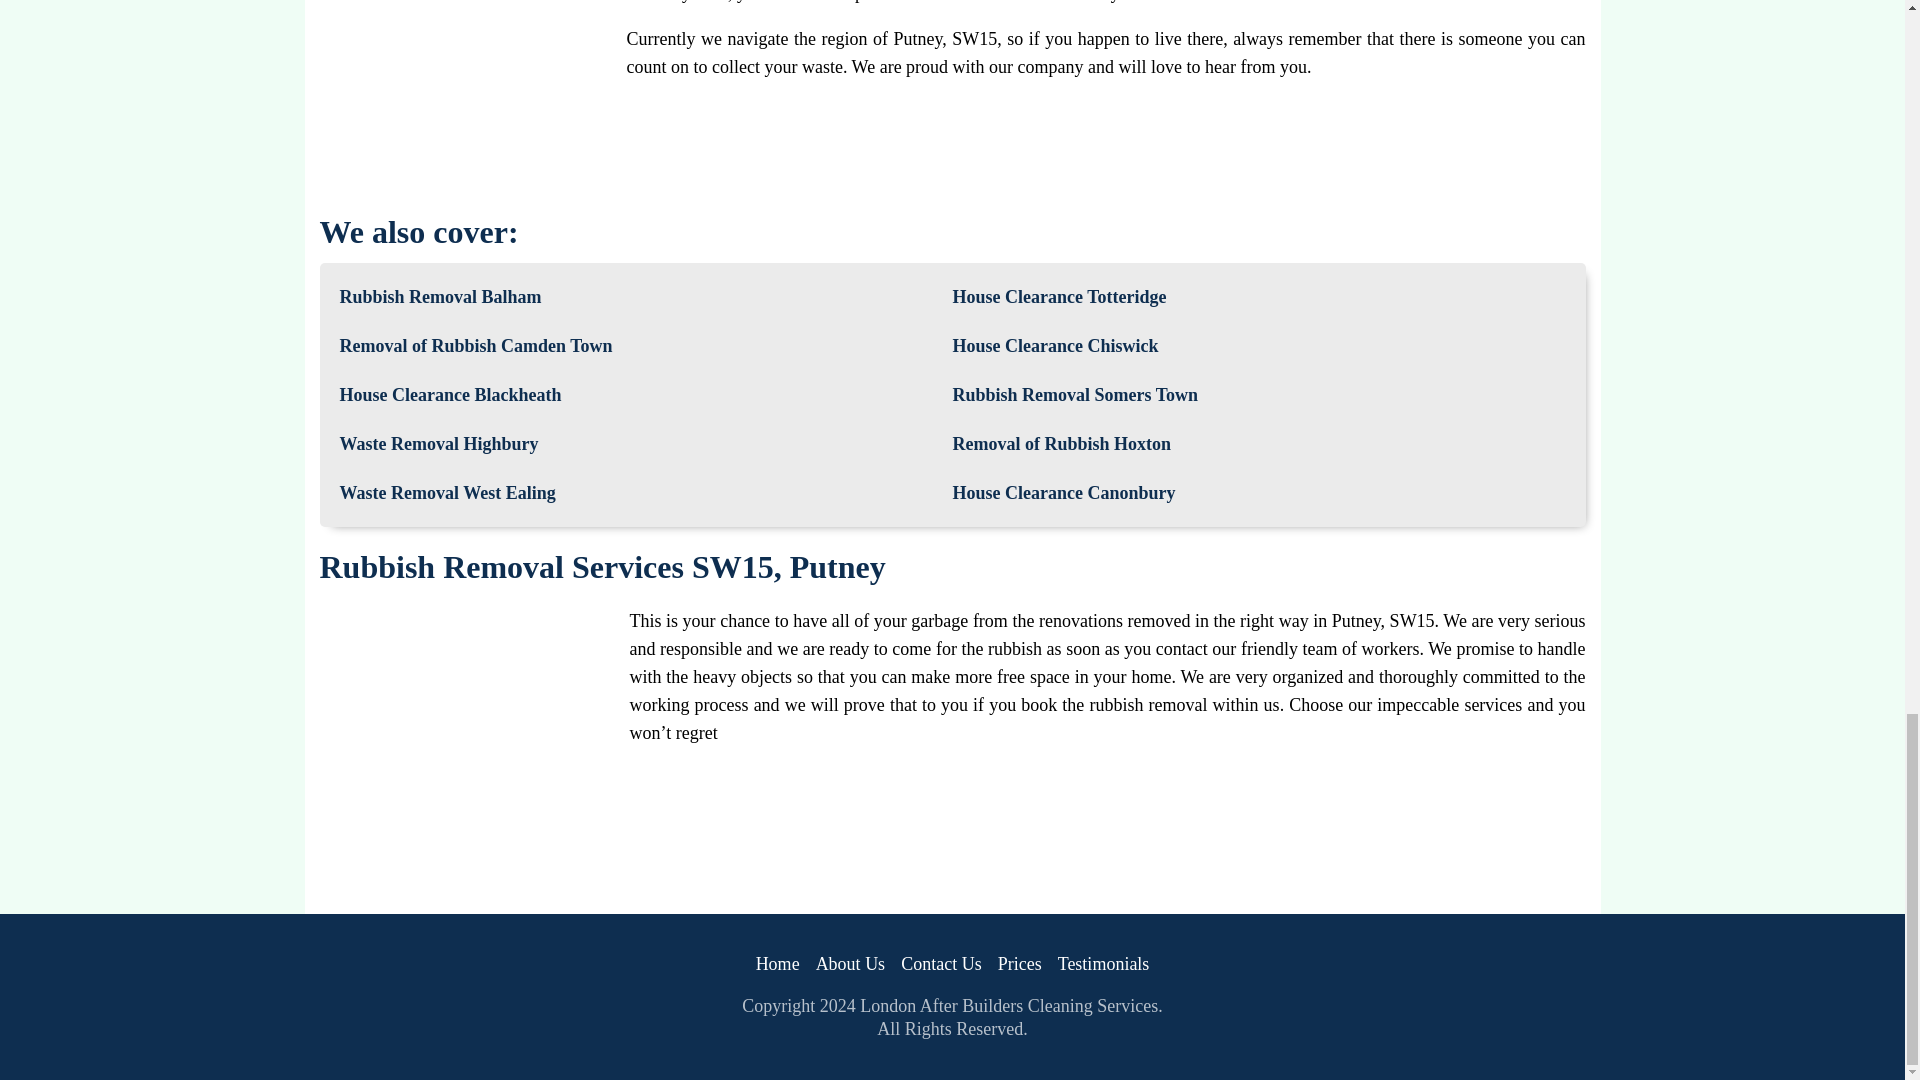 The width and height of the screenshot is (1920, 1080). I want to click on N1 House Clearance Canonbury, so click(1064, 493).